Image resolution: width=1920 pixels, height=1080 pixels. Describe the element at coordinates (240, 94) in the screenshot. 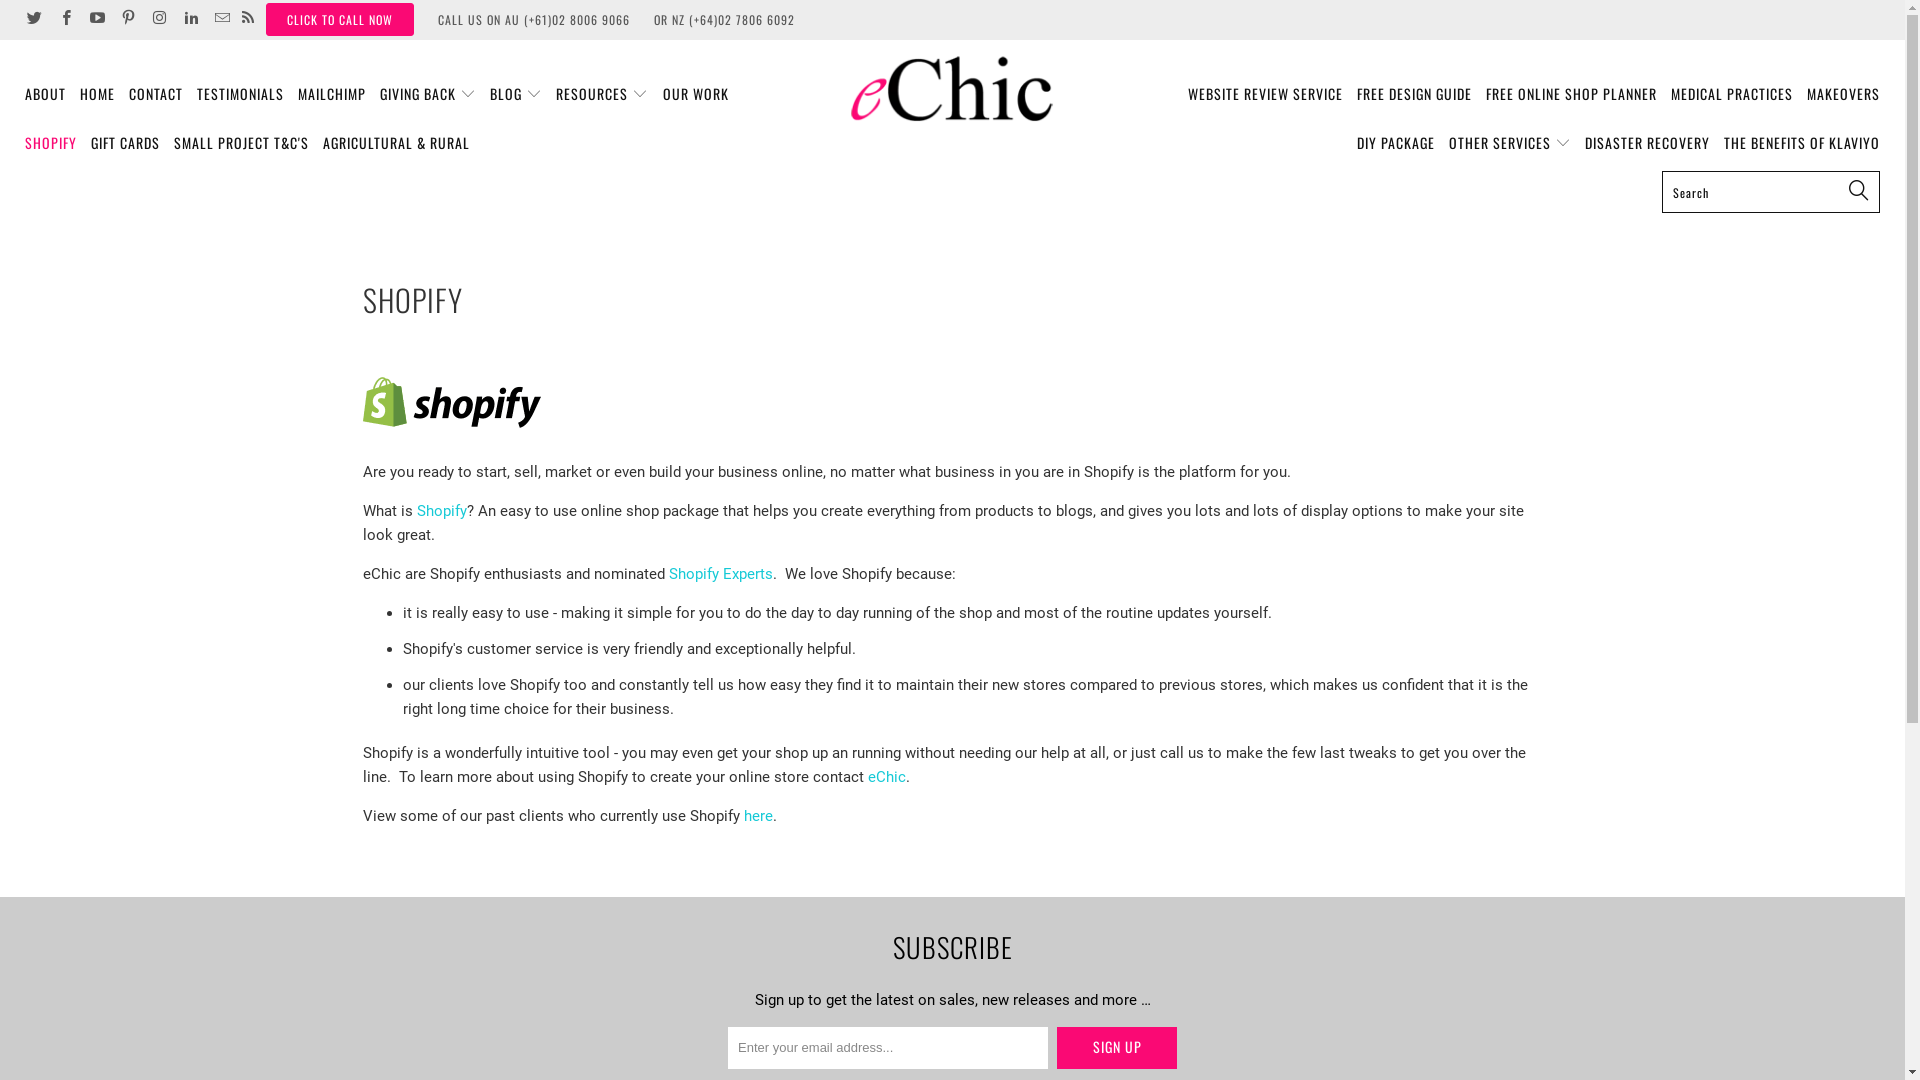

I see `TESTIMONIALS` at that location.